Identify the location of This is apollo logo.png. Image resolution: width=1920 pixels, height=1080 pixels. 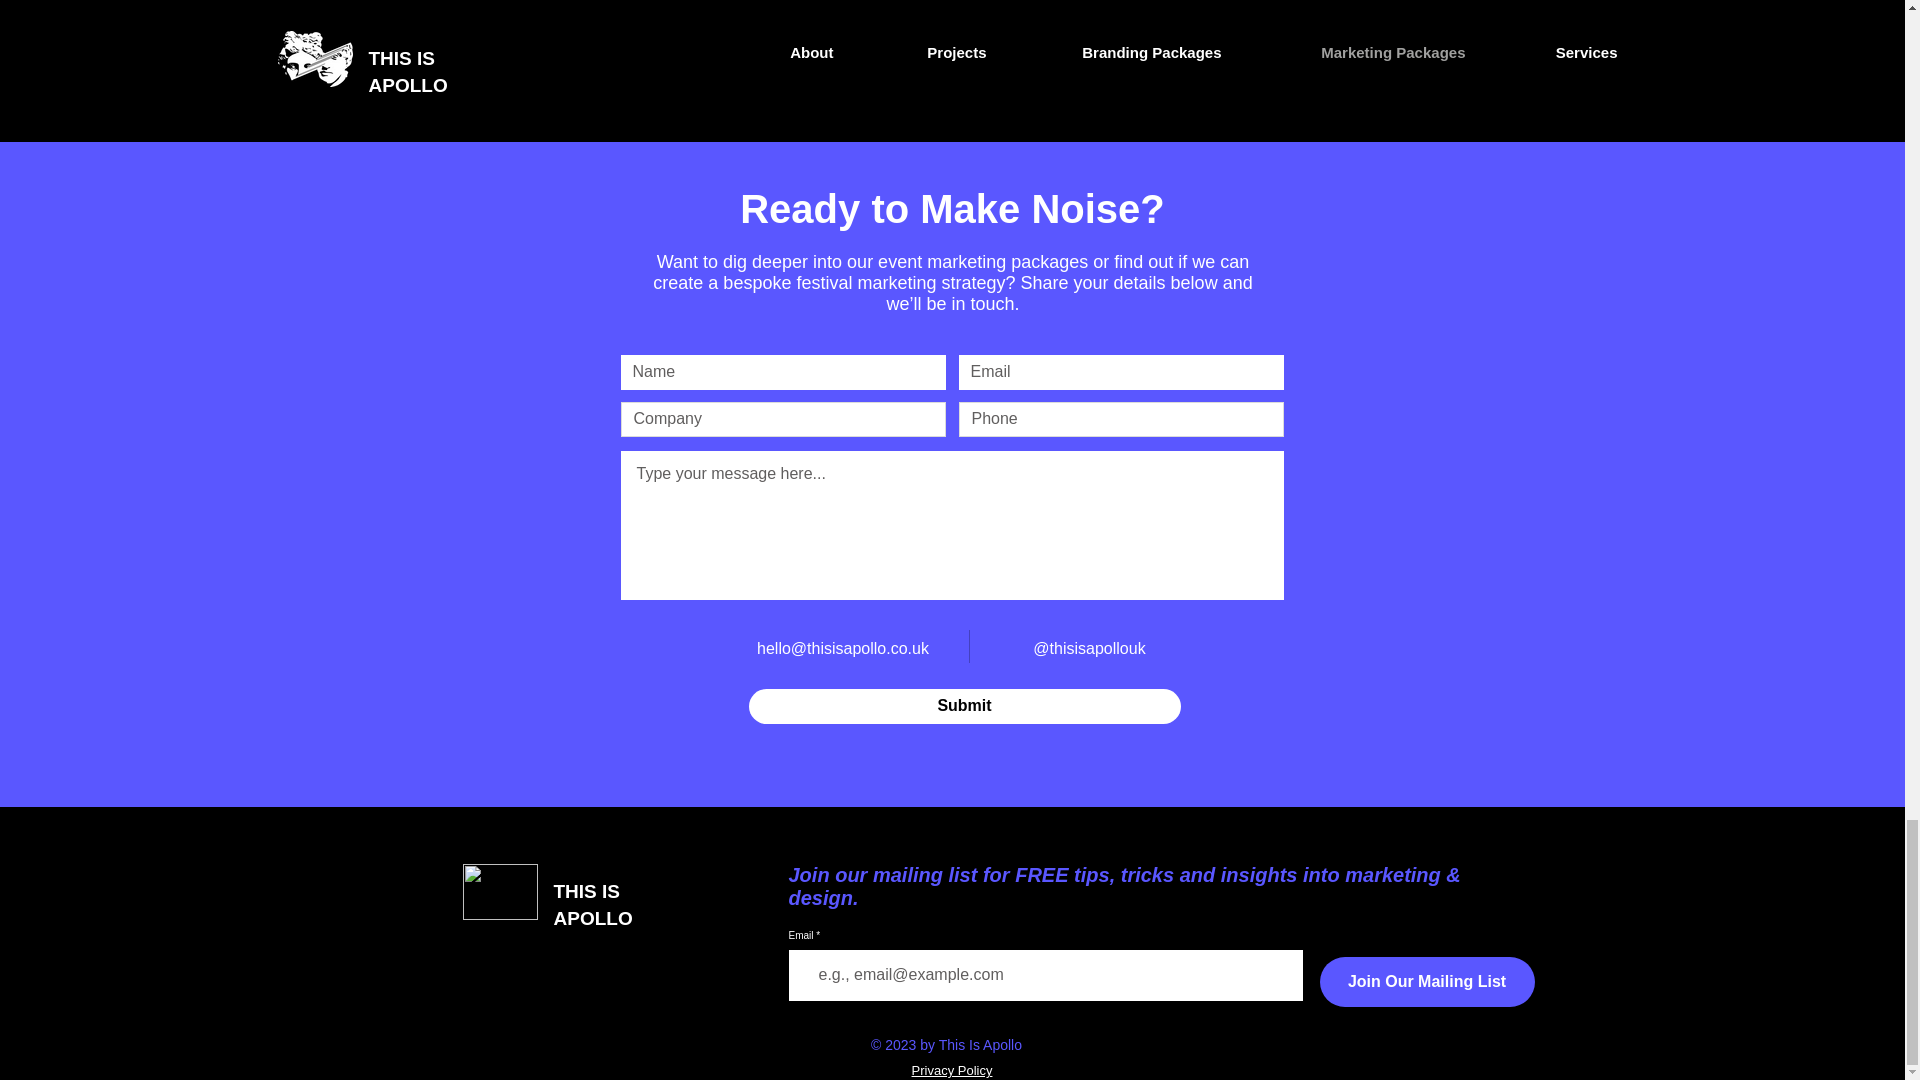
(500, 892).